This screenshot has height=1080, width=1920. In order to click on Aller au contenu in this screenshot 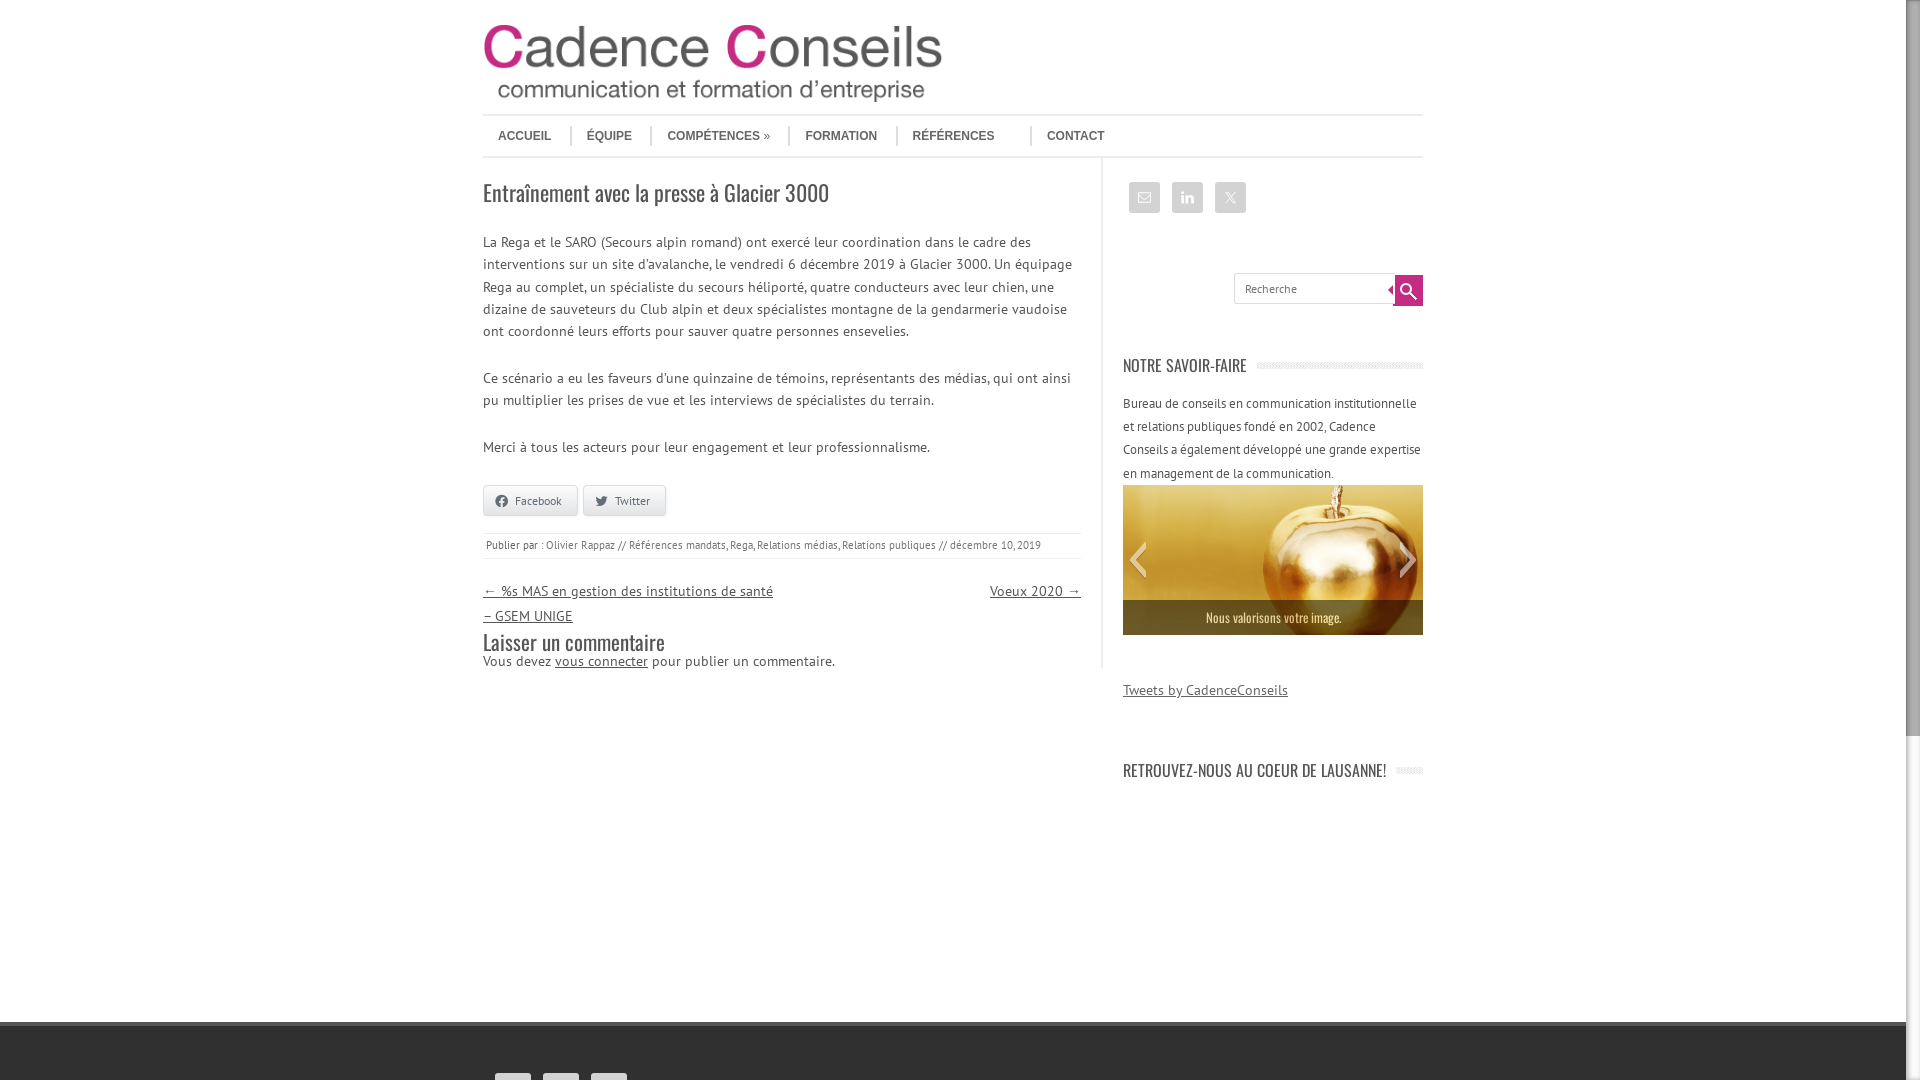, I will do `click(526, 122)`.